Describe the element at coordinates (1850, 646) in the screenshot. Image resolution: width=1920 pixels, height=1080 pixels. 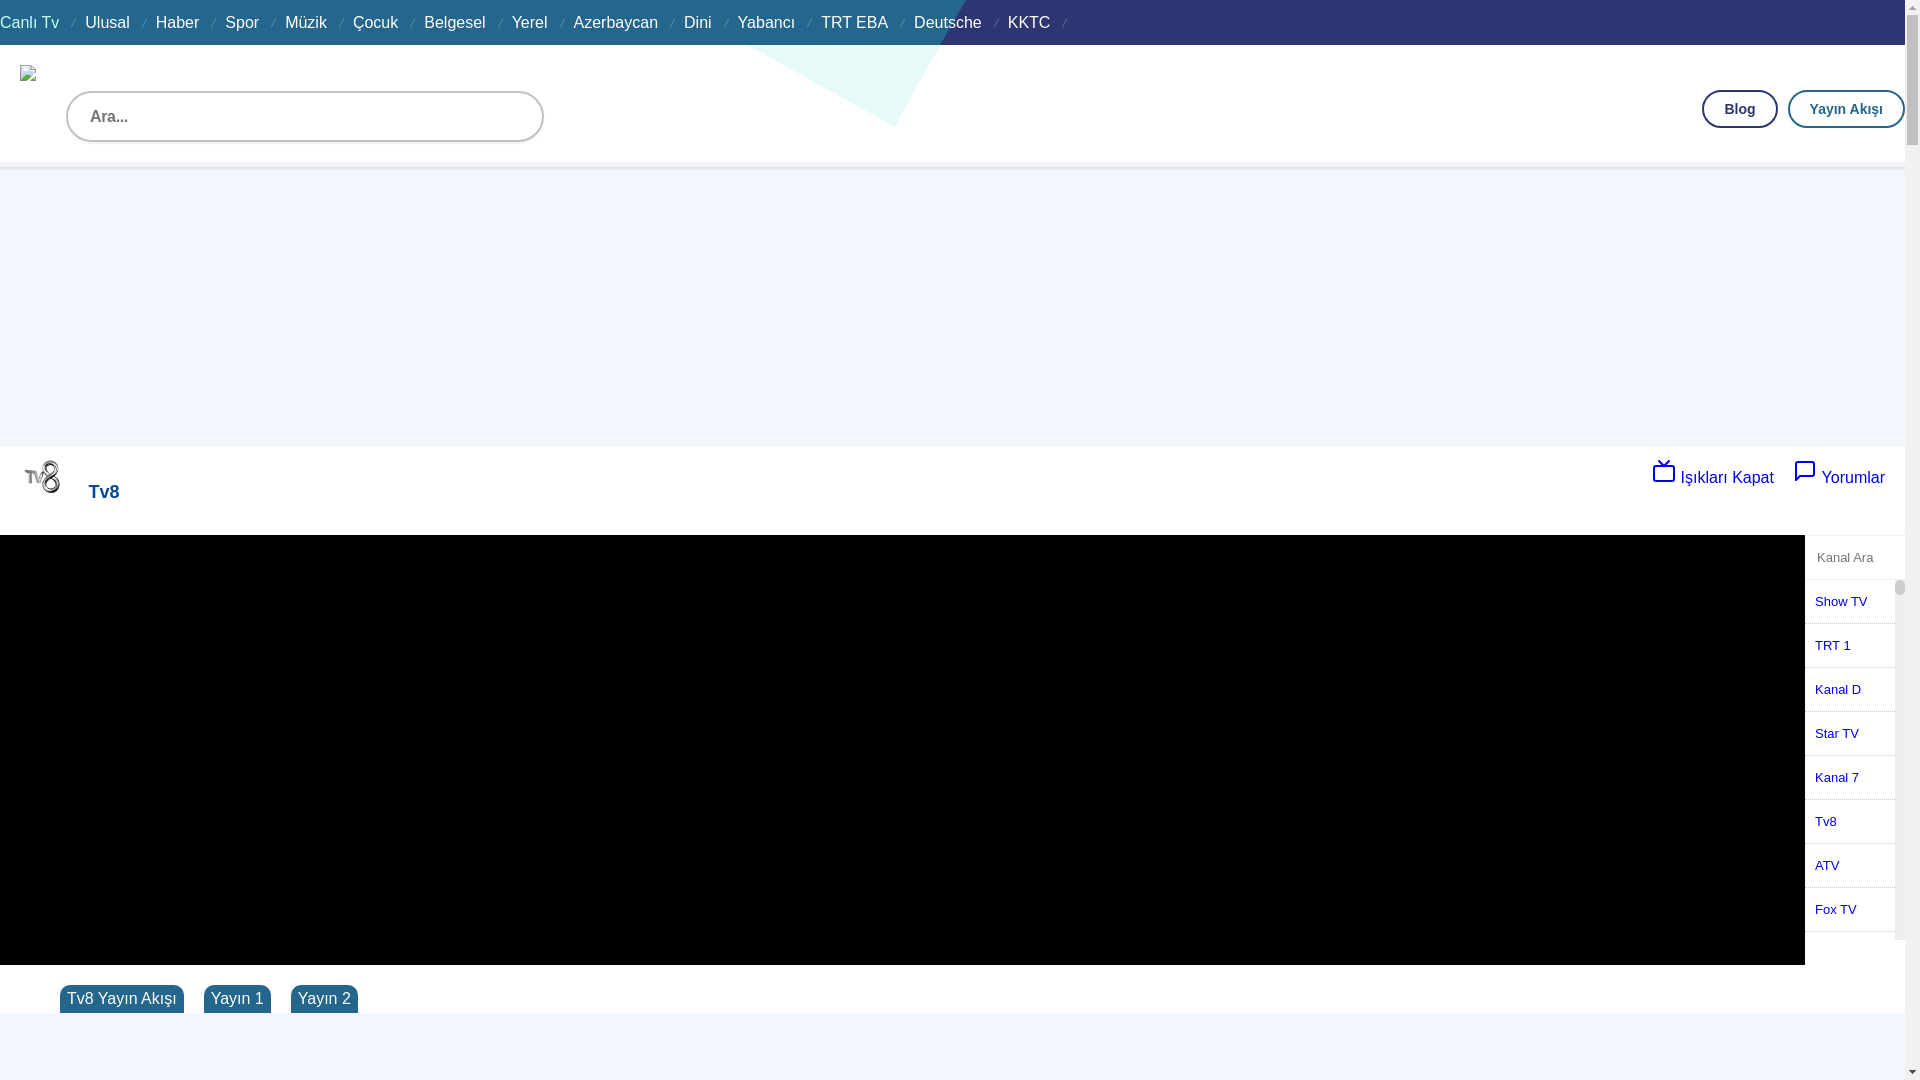
I see `TRT 1` at that location.